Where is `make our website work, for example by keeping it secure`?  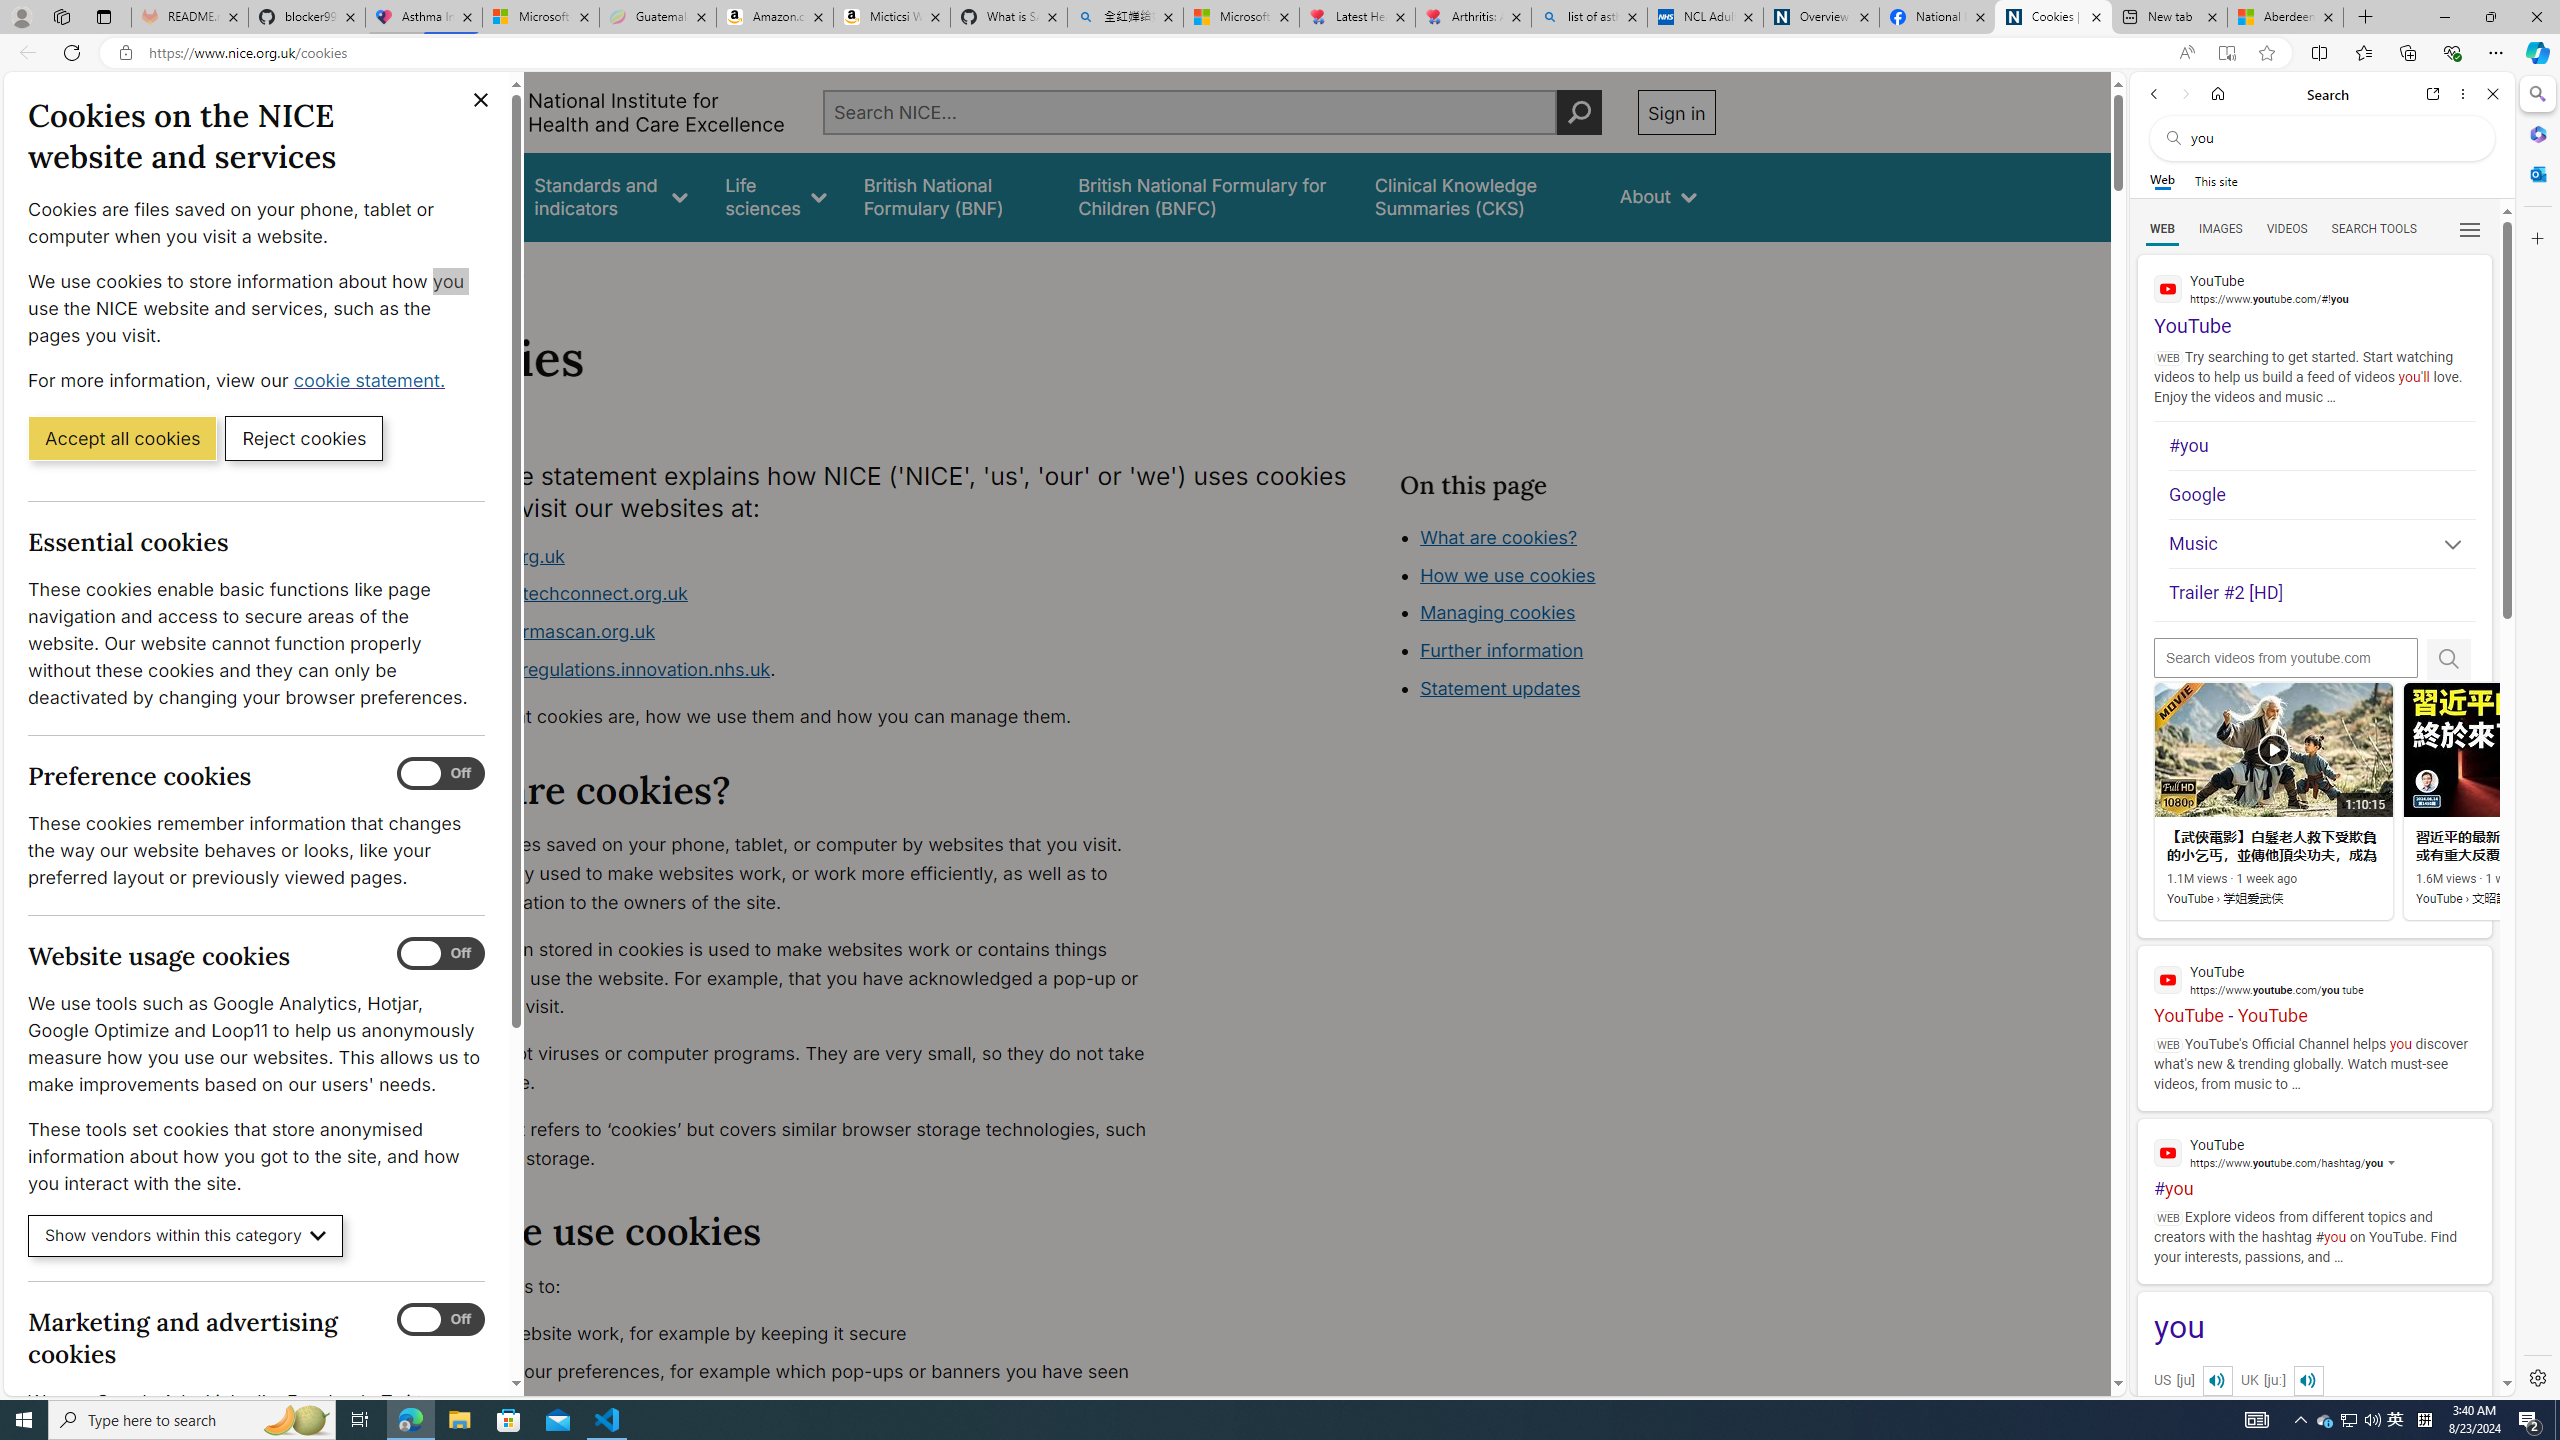 make our website work, for example by keeping it secure is located at coordinates (796, 1334).